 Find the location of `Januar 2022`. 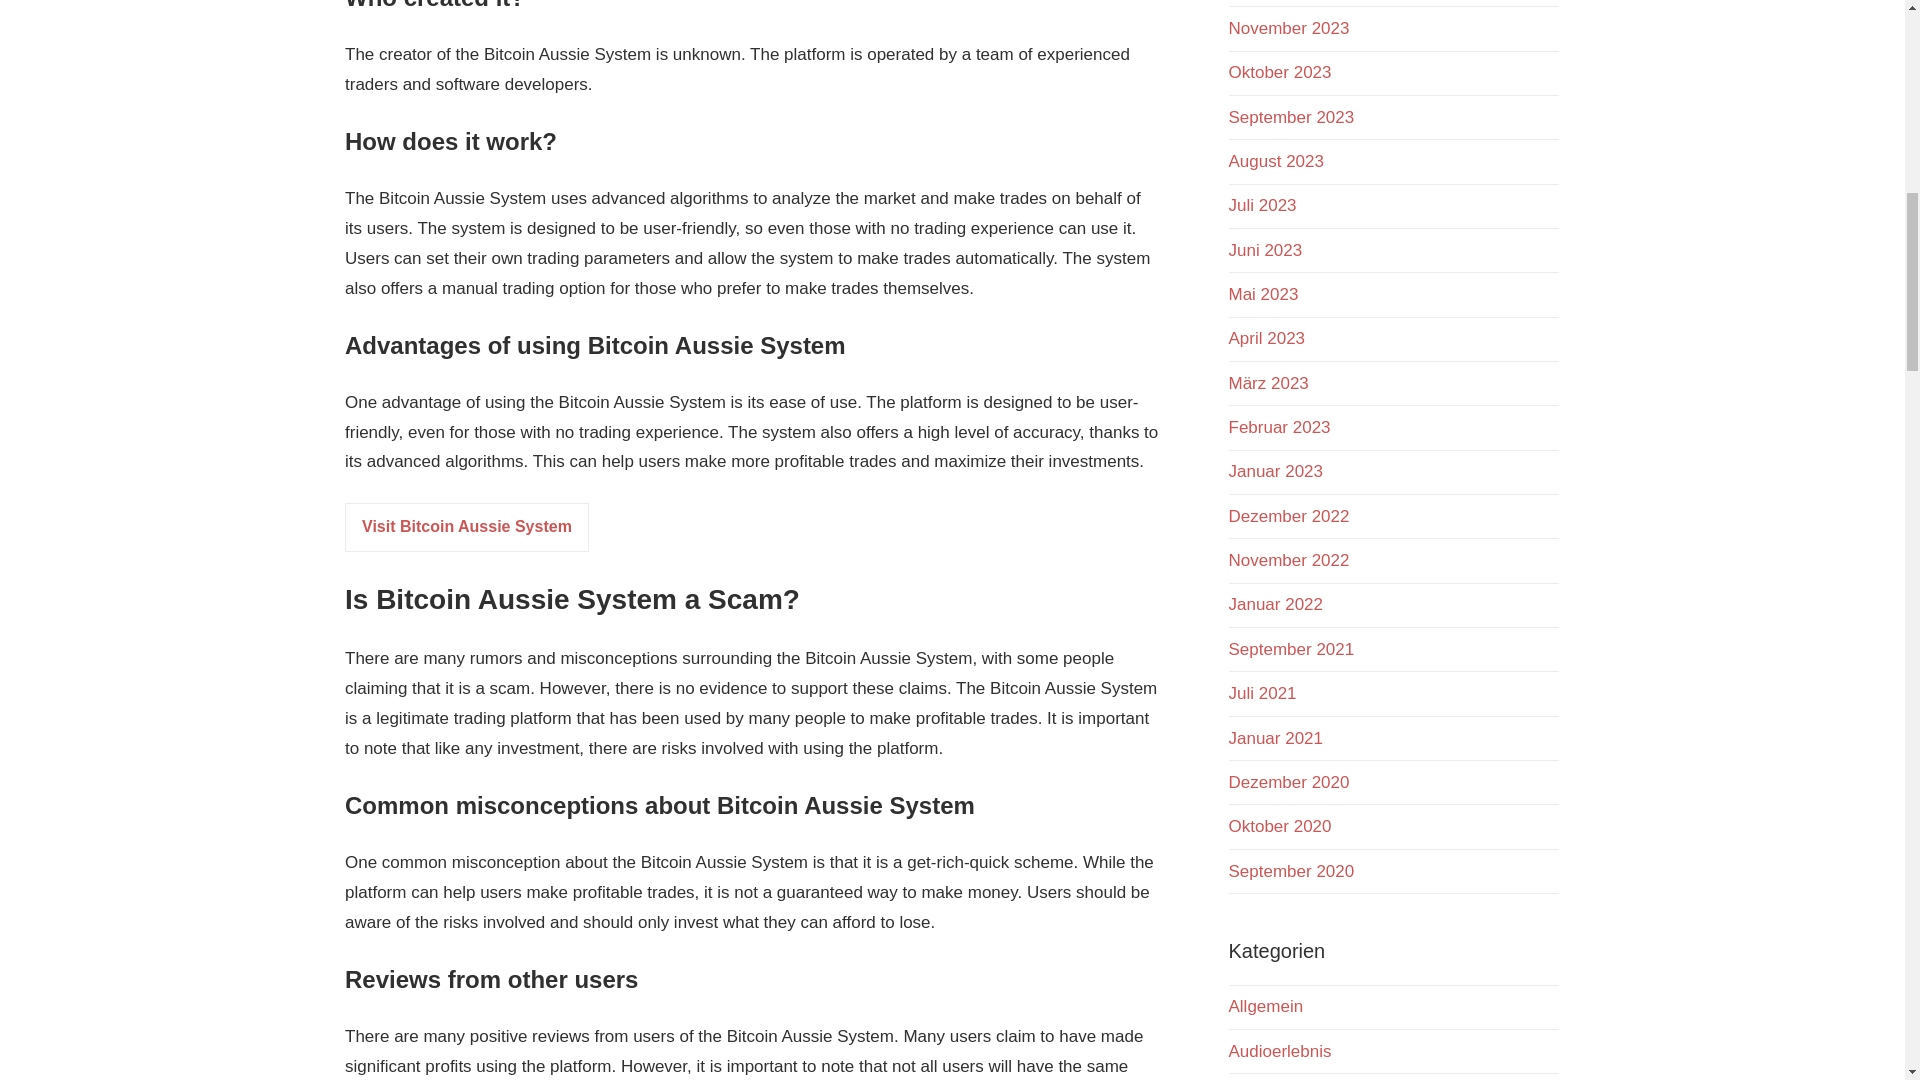

Januar 2022 is located at coordinates (1275, 604).